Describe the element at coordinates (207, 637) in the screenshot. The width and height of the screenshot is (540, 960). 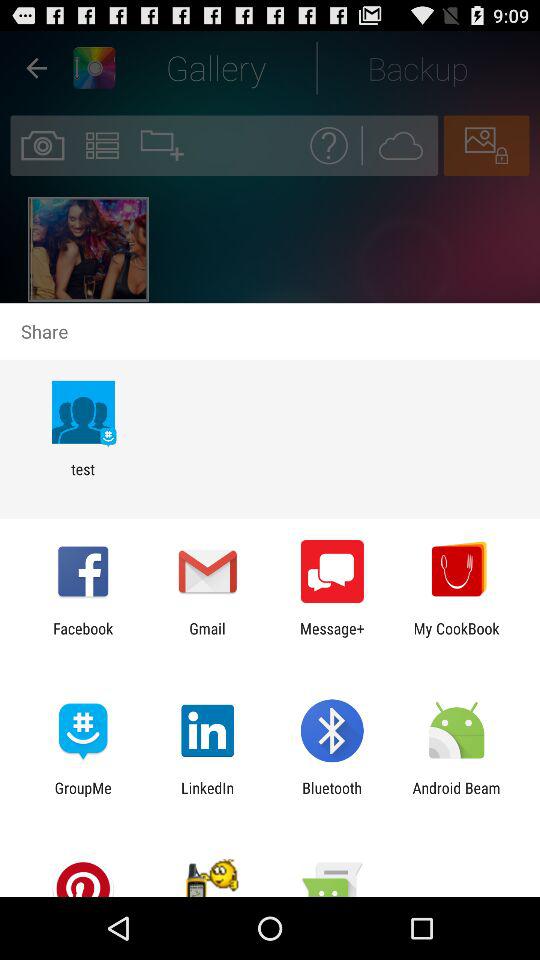
I see `select icon next to the message+` at that location.